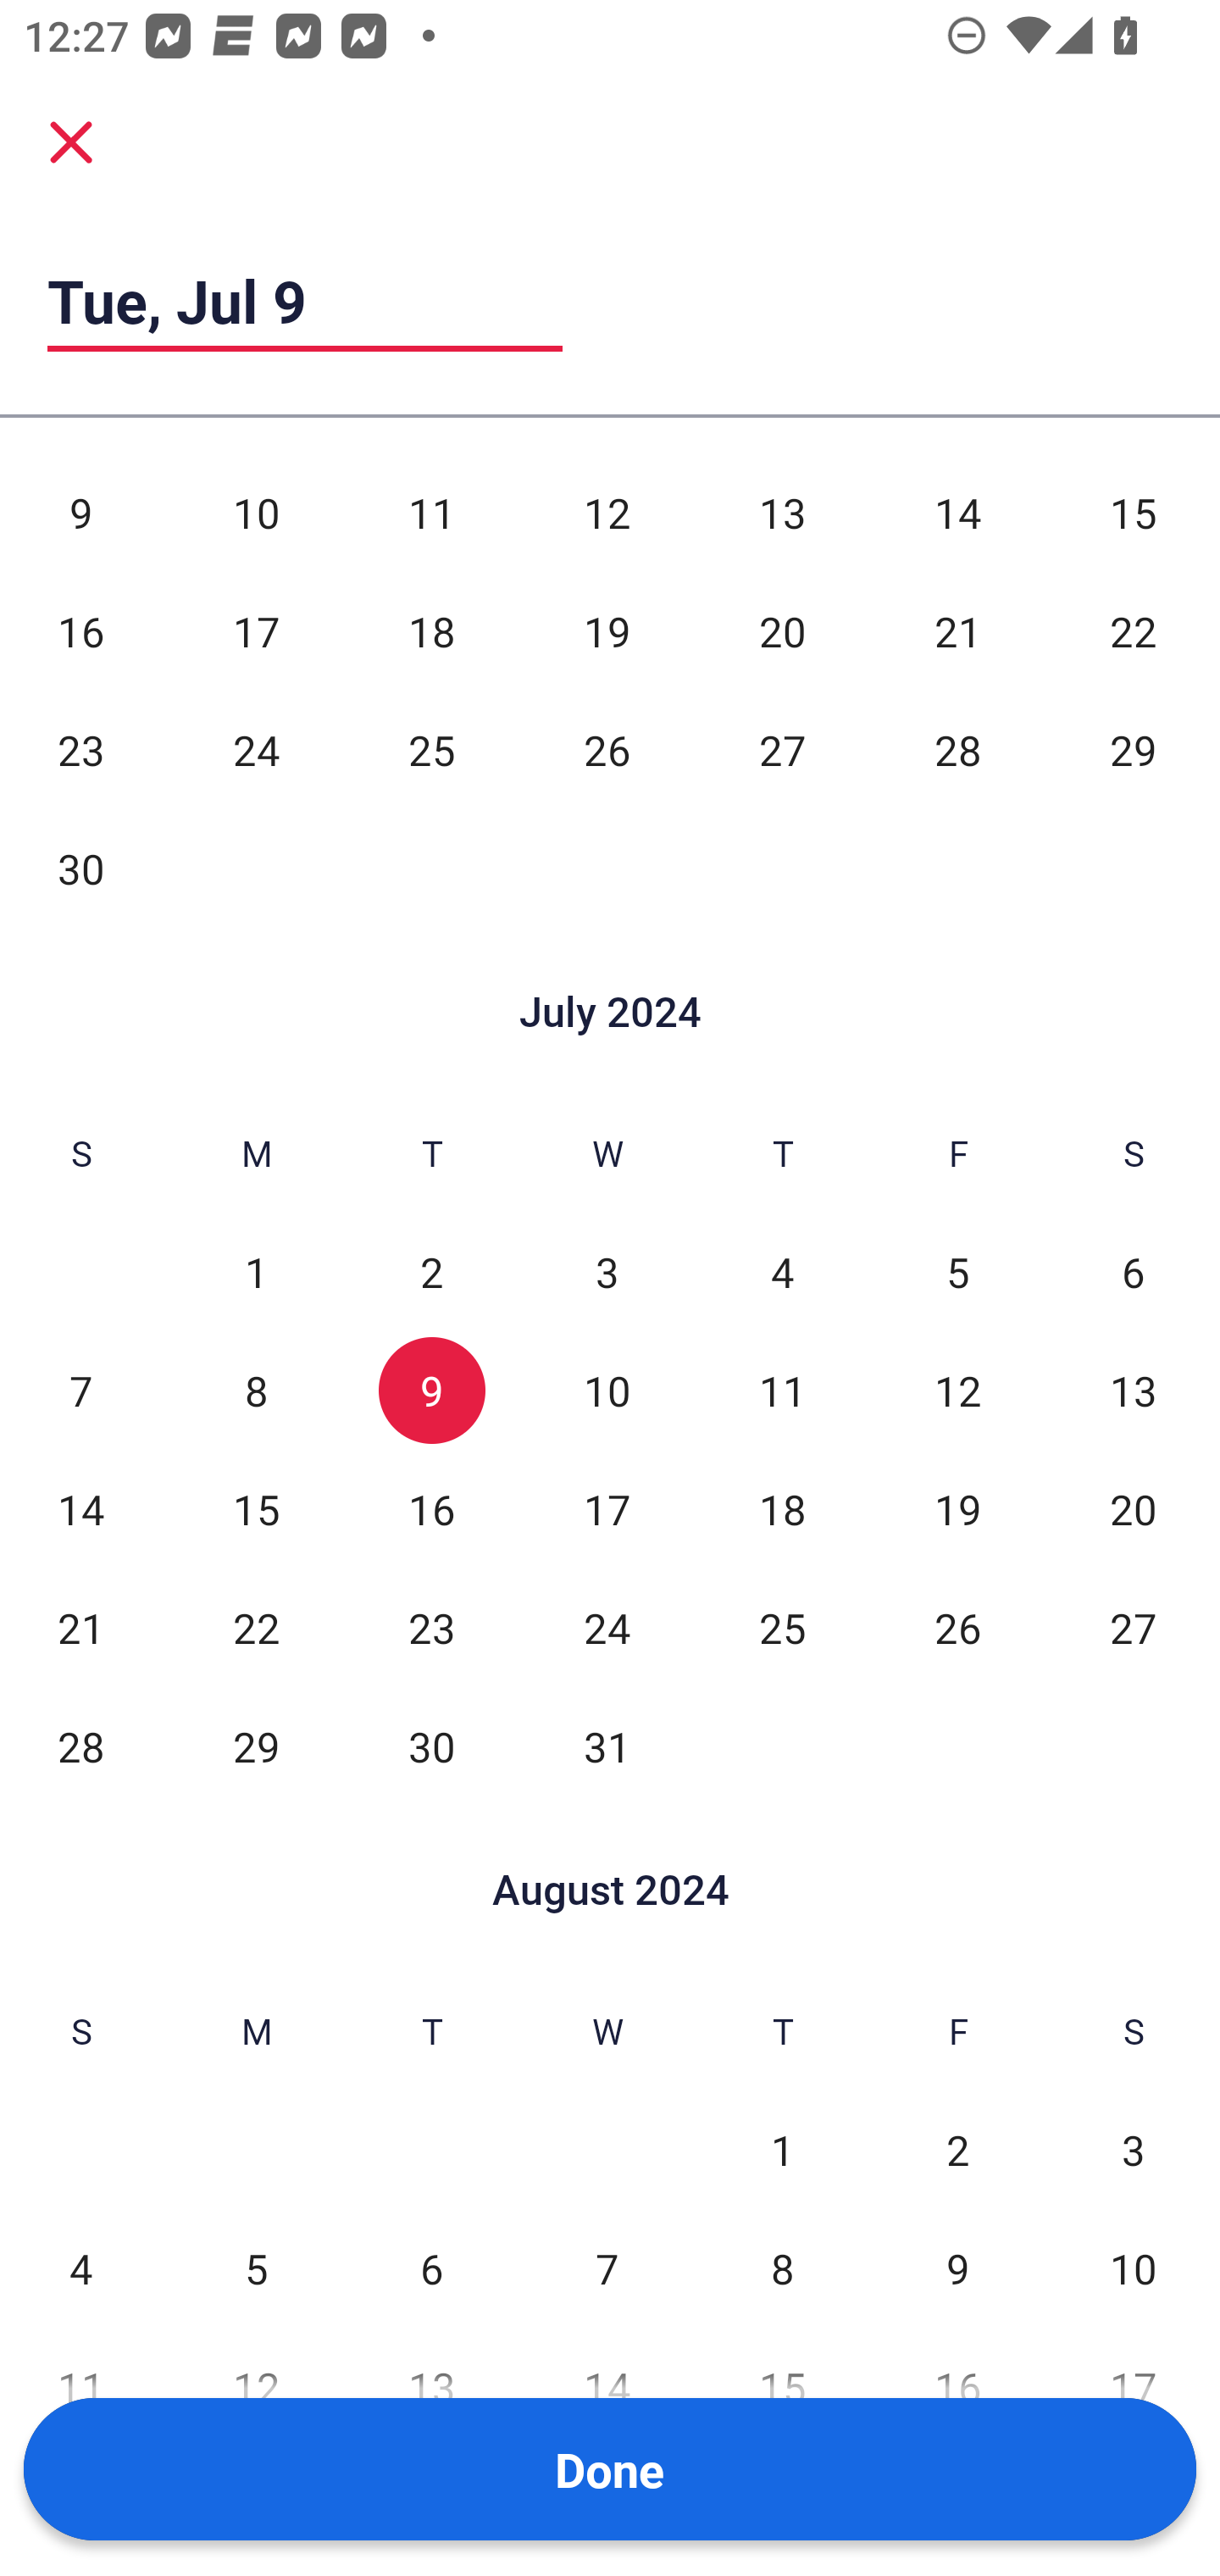 The height and width of the screenshot is (2576, 1220). What do you see at coordinates (957, 512) in the screenshot?
I see `14 Fri, Jun 14, Not Selected` at bounding box center [957, 512].